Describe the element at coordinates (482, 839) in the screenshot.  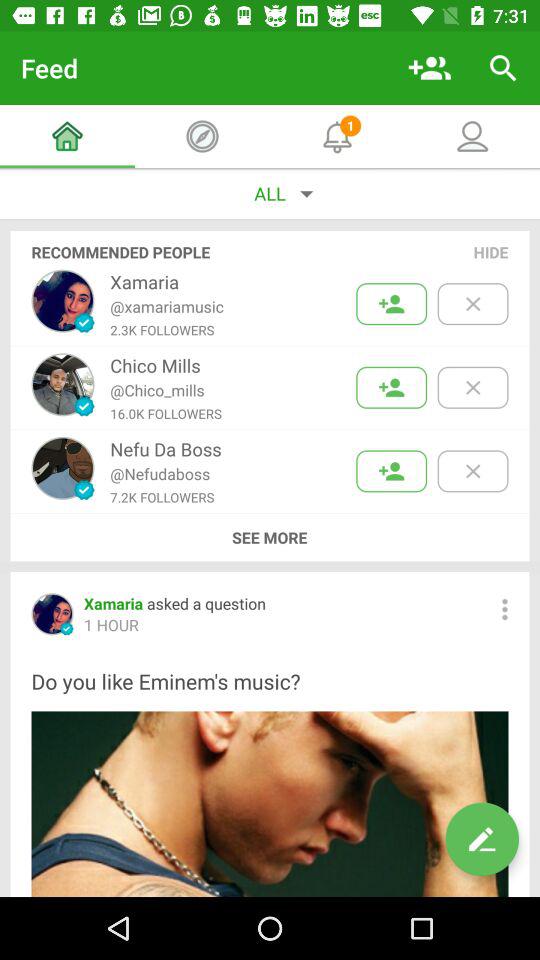
I see `choose icon at the bottom right corner` at that location.